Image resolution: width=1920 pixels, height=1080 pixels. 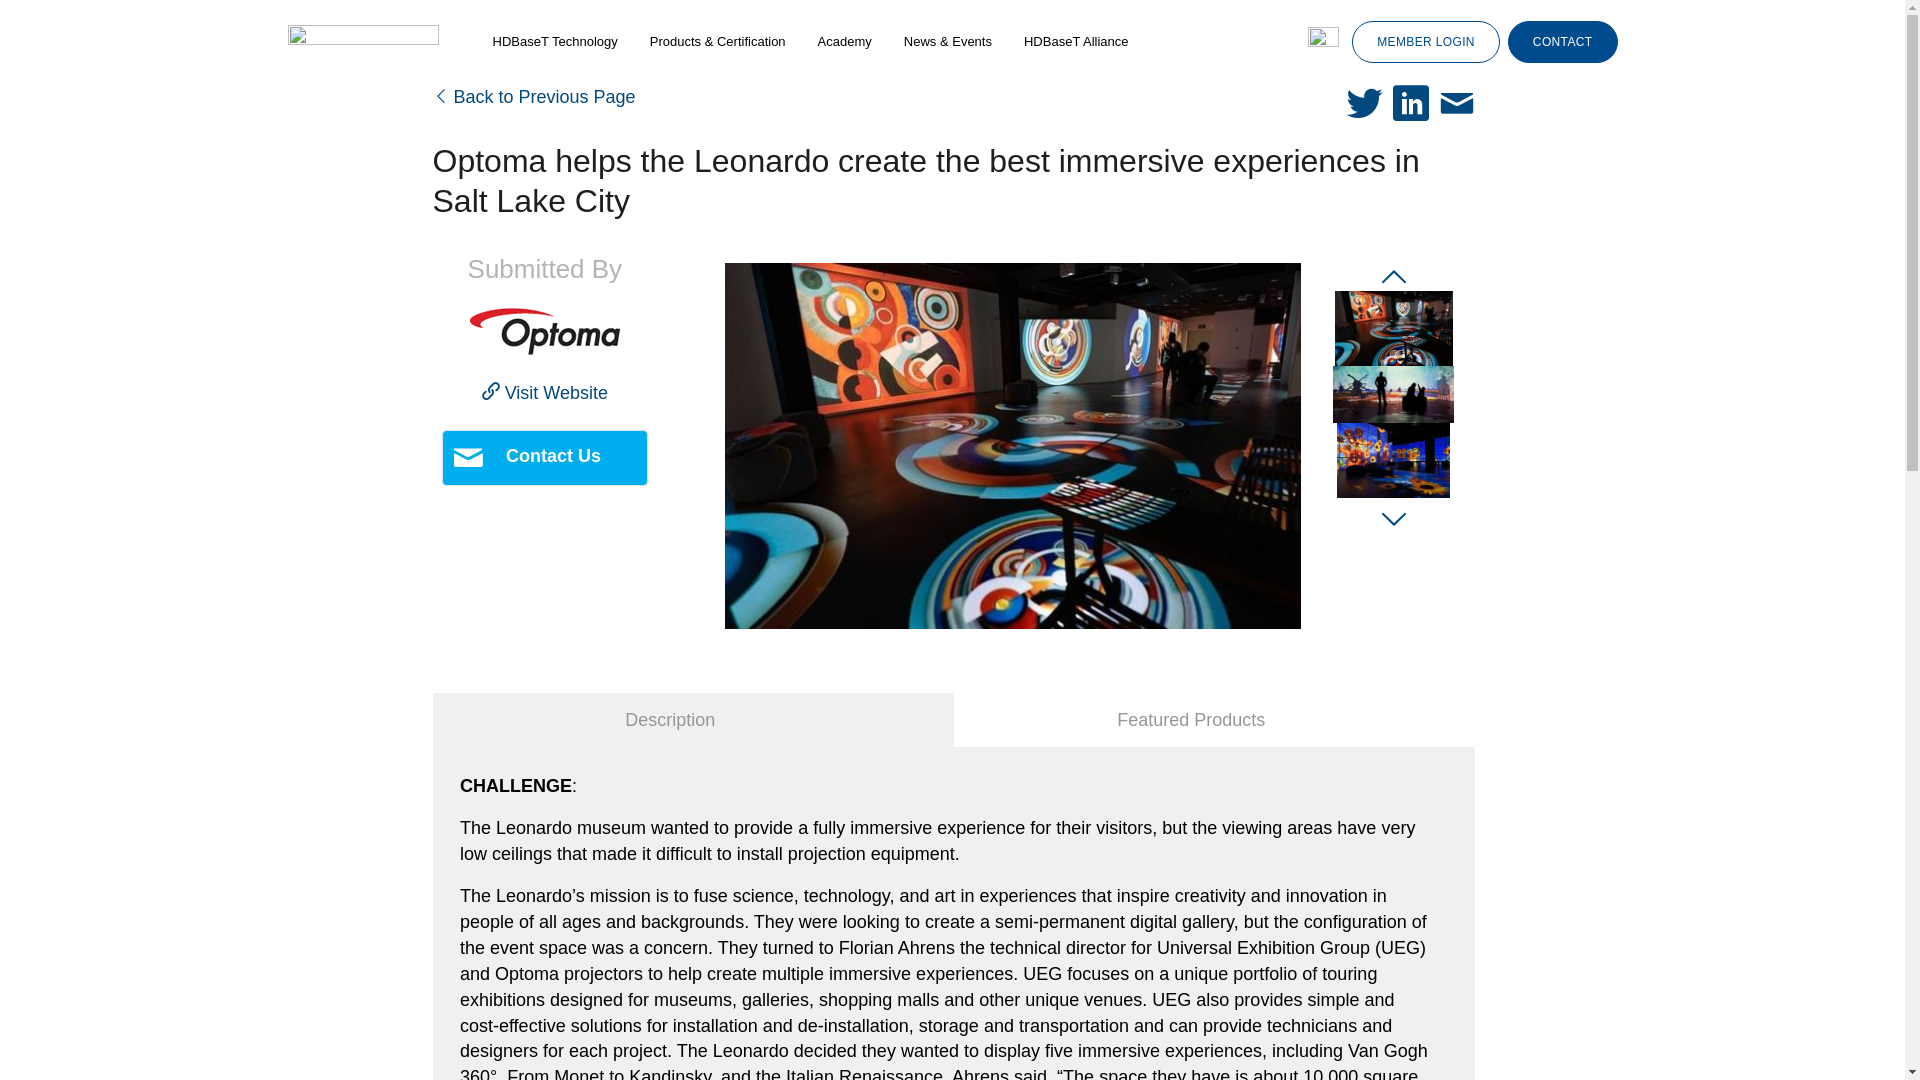 What do you see at coordinates (844, 42) in the screenshot?
I see `Academy` at bounding box center [844, 42].